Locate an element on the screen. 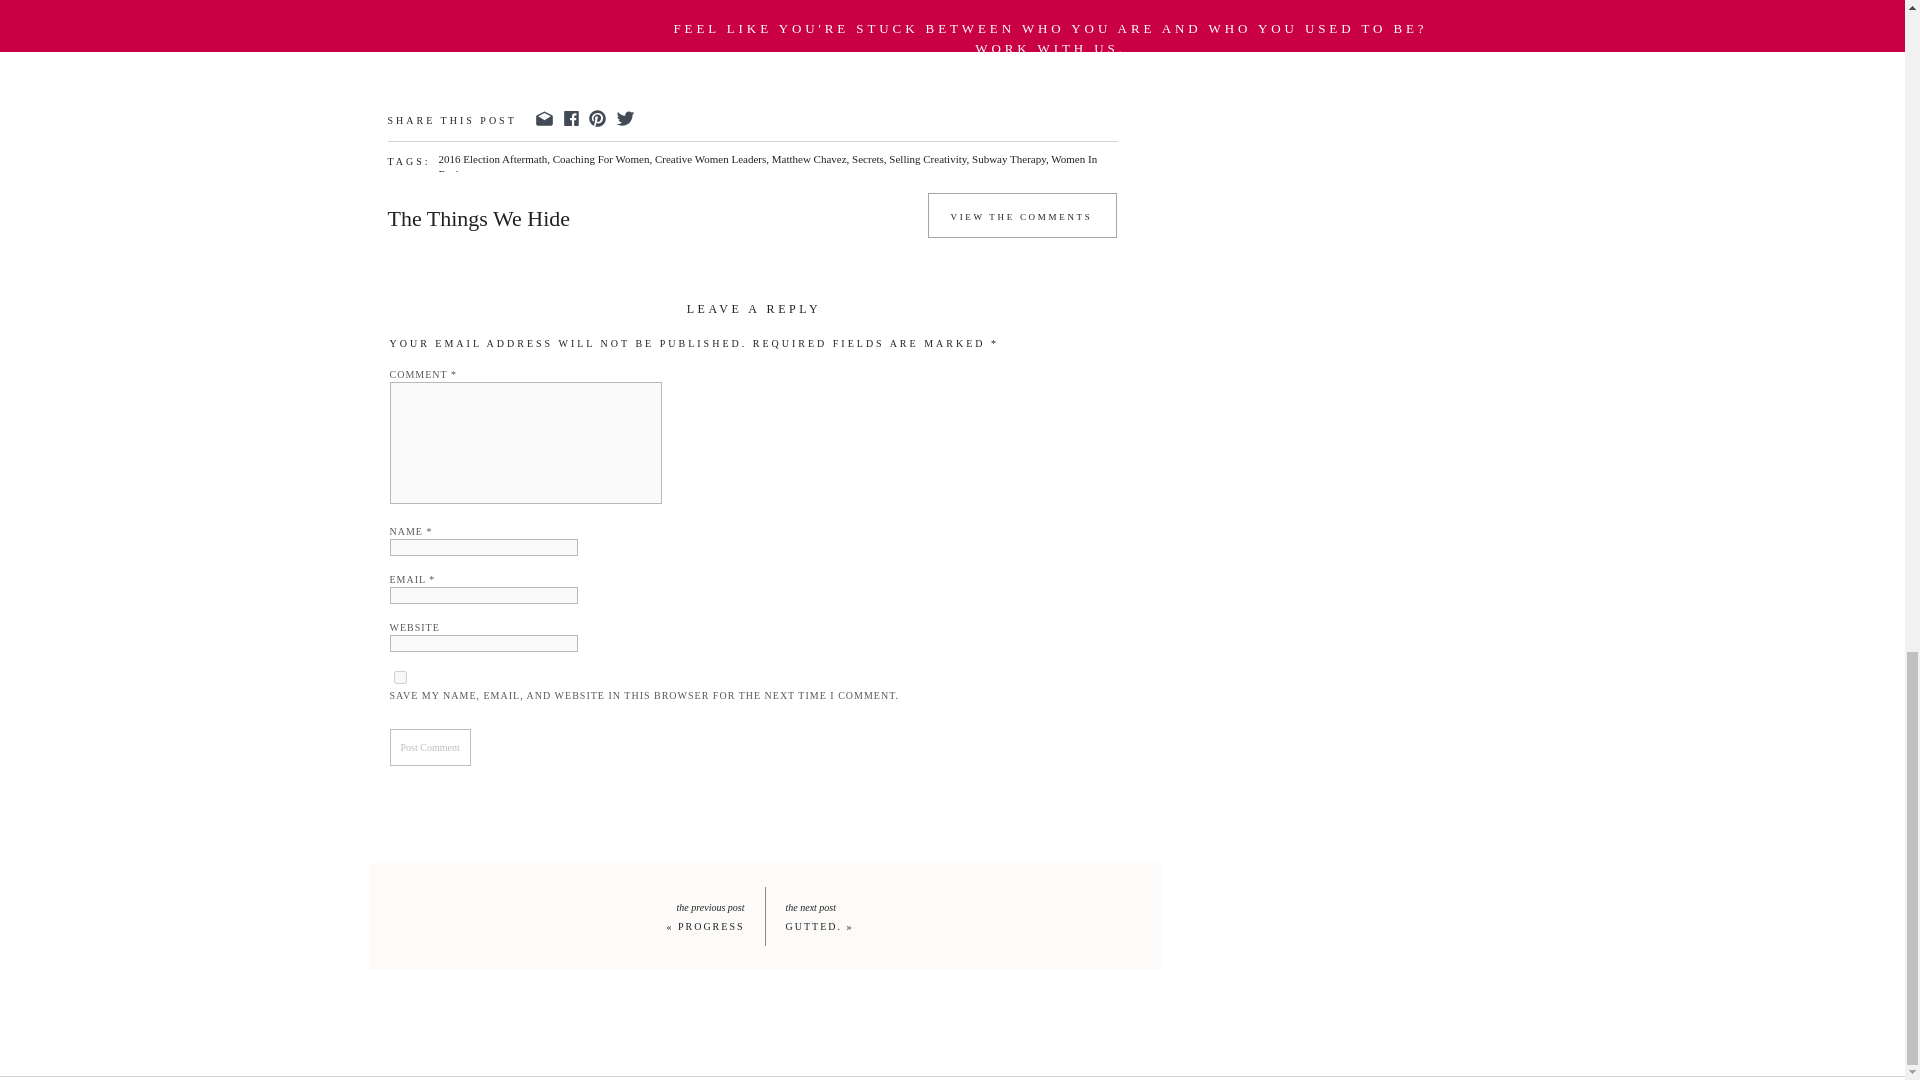 The height and width of the screenshot is (1080, 1920). Women In Business is located at coordinates (766, 166).